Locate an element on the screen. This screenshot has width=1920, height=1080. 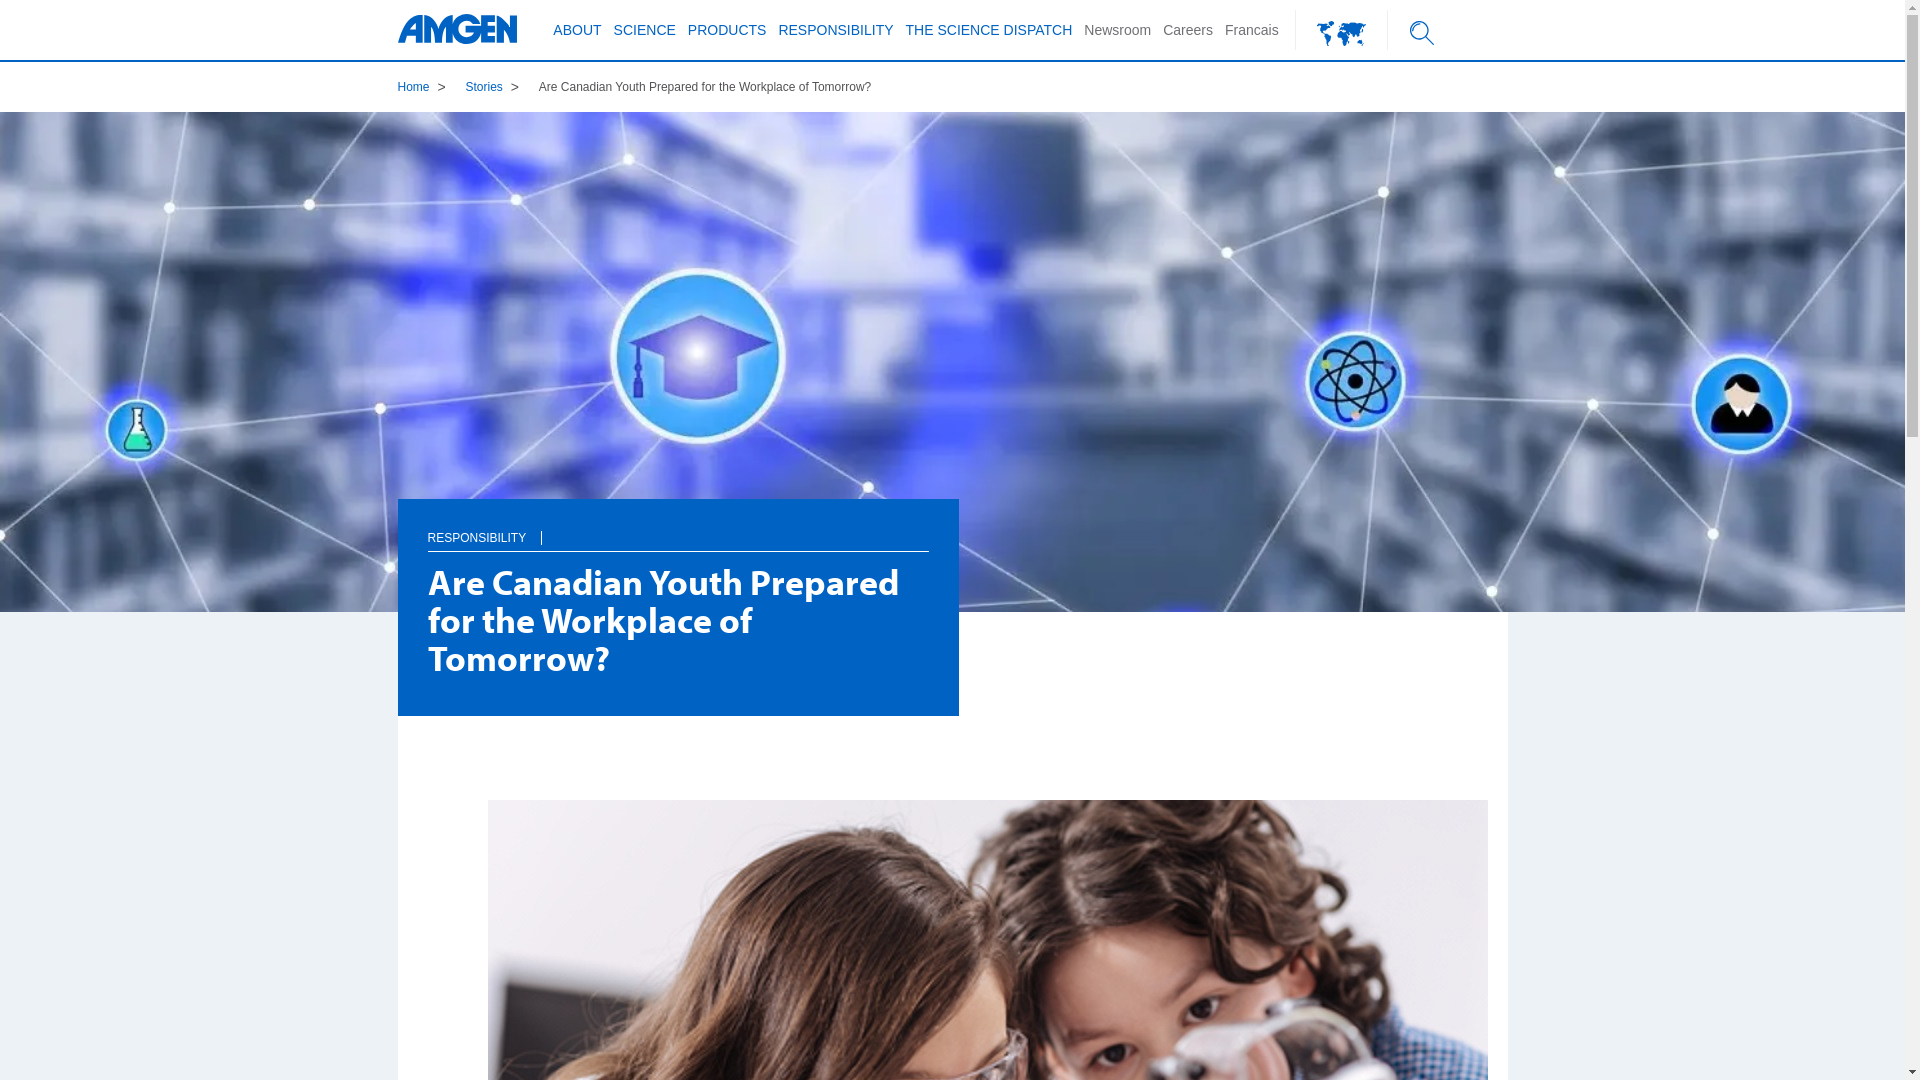
FLItem-2-SLItem-11 is located at coordinates (594, 162).